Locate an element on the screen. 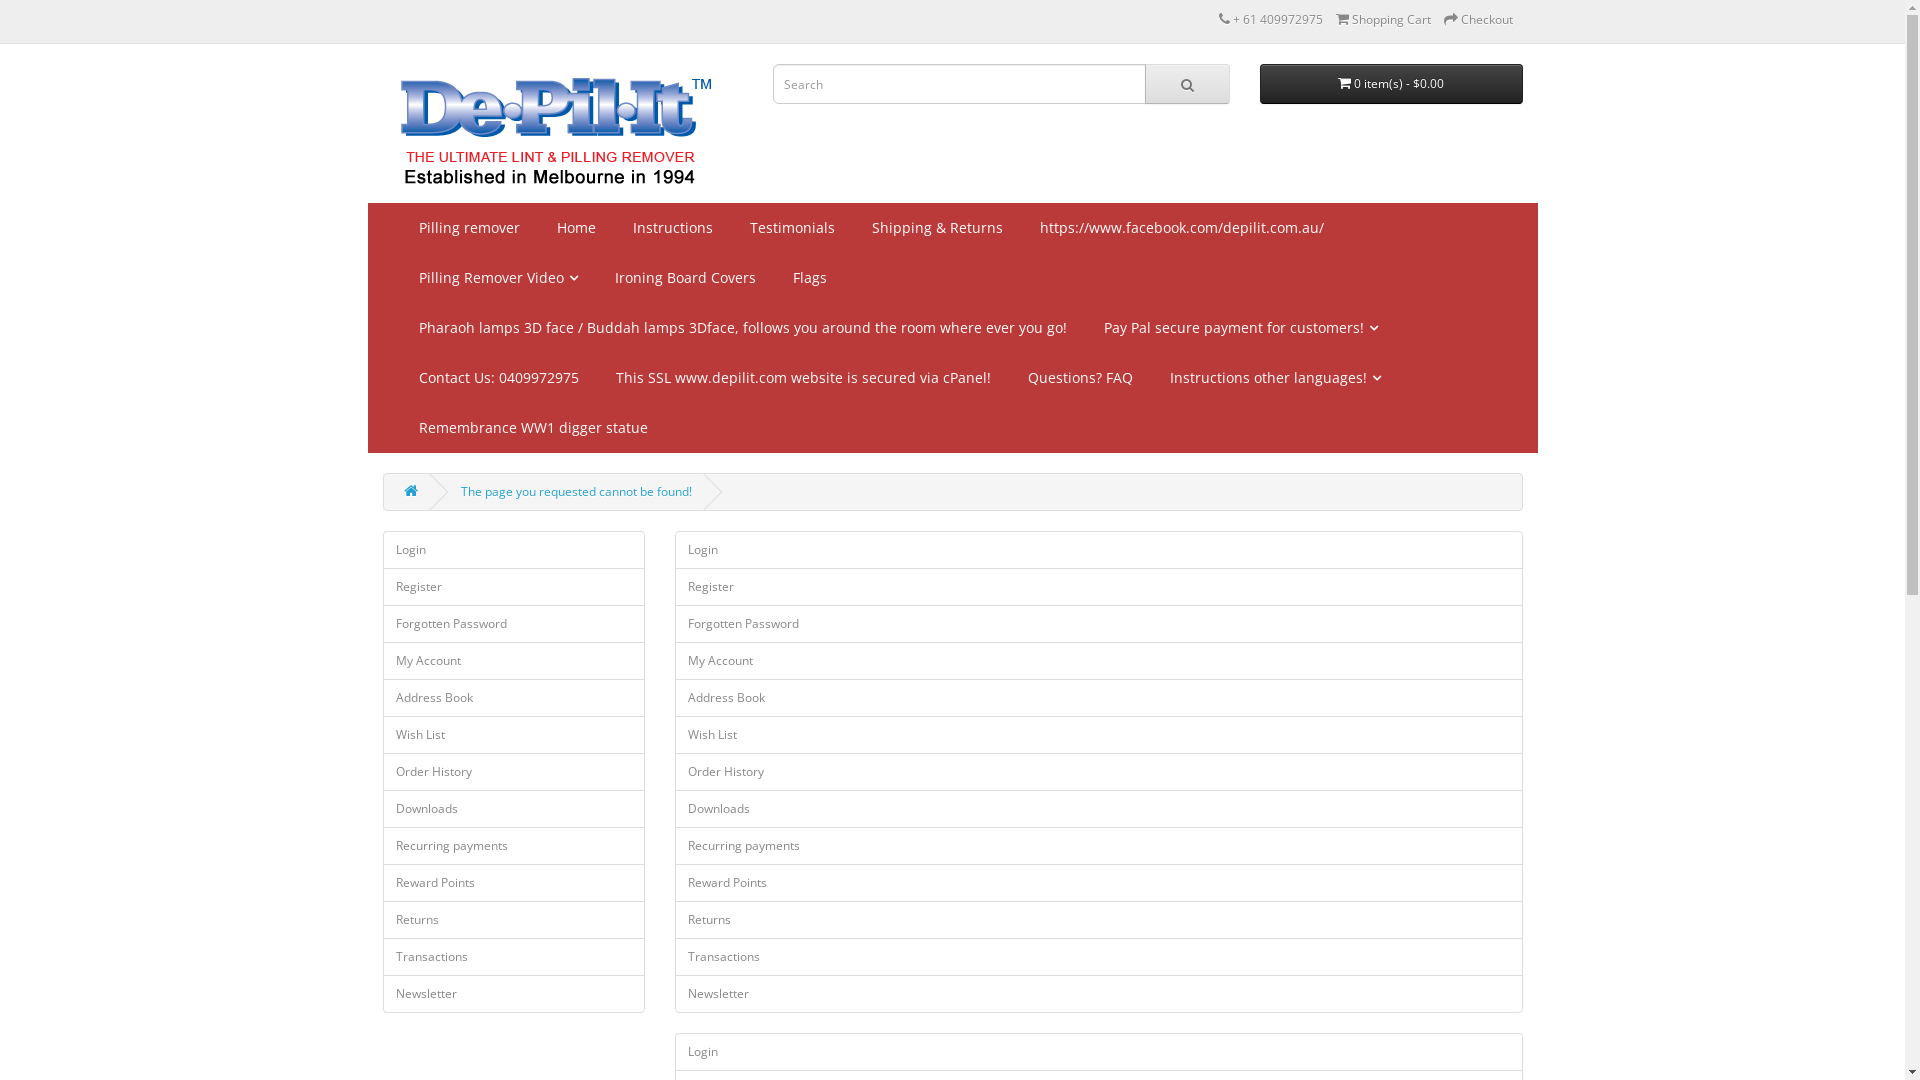 Image resolution: width=1920 pixels, height=1080 pixels. Returns is located at coordinates (514, 920).